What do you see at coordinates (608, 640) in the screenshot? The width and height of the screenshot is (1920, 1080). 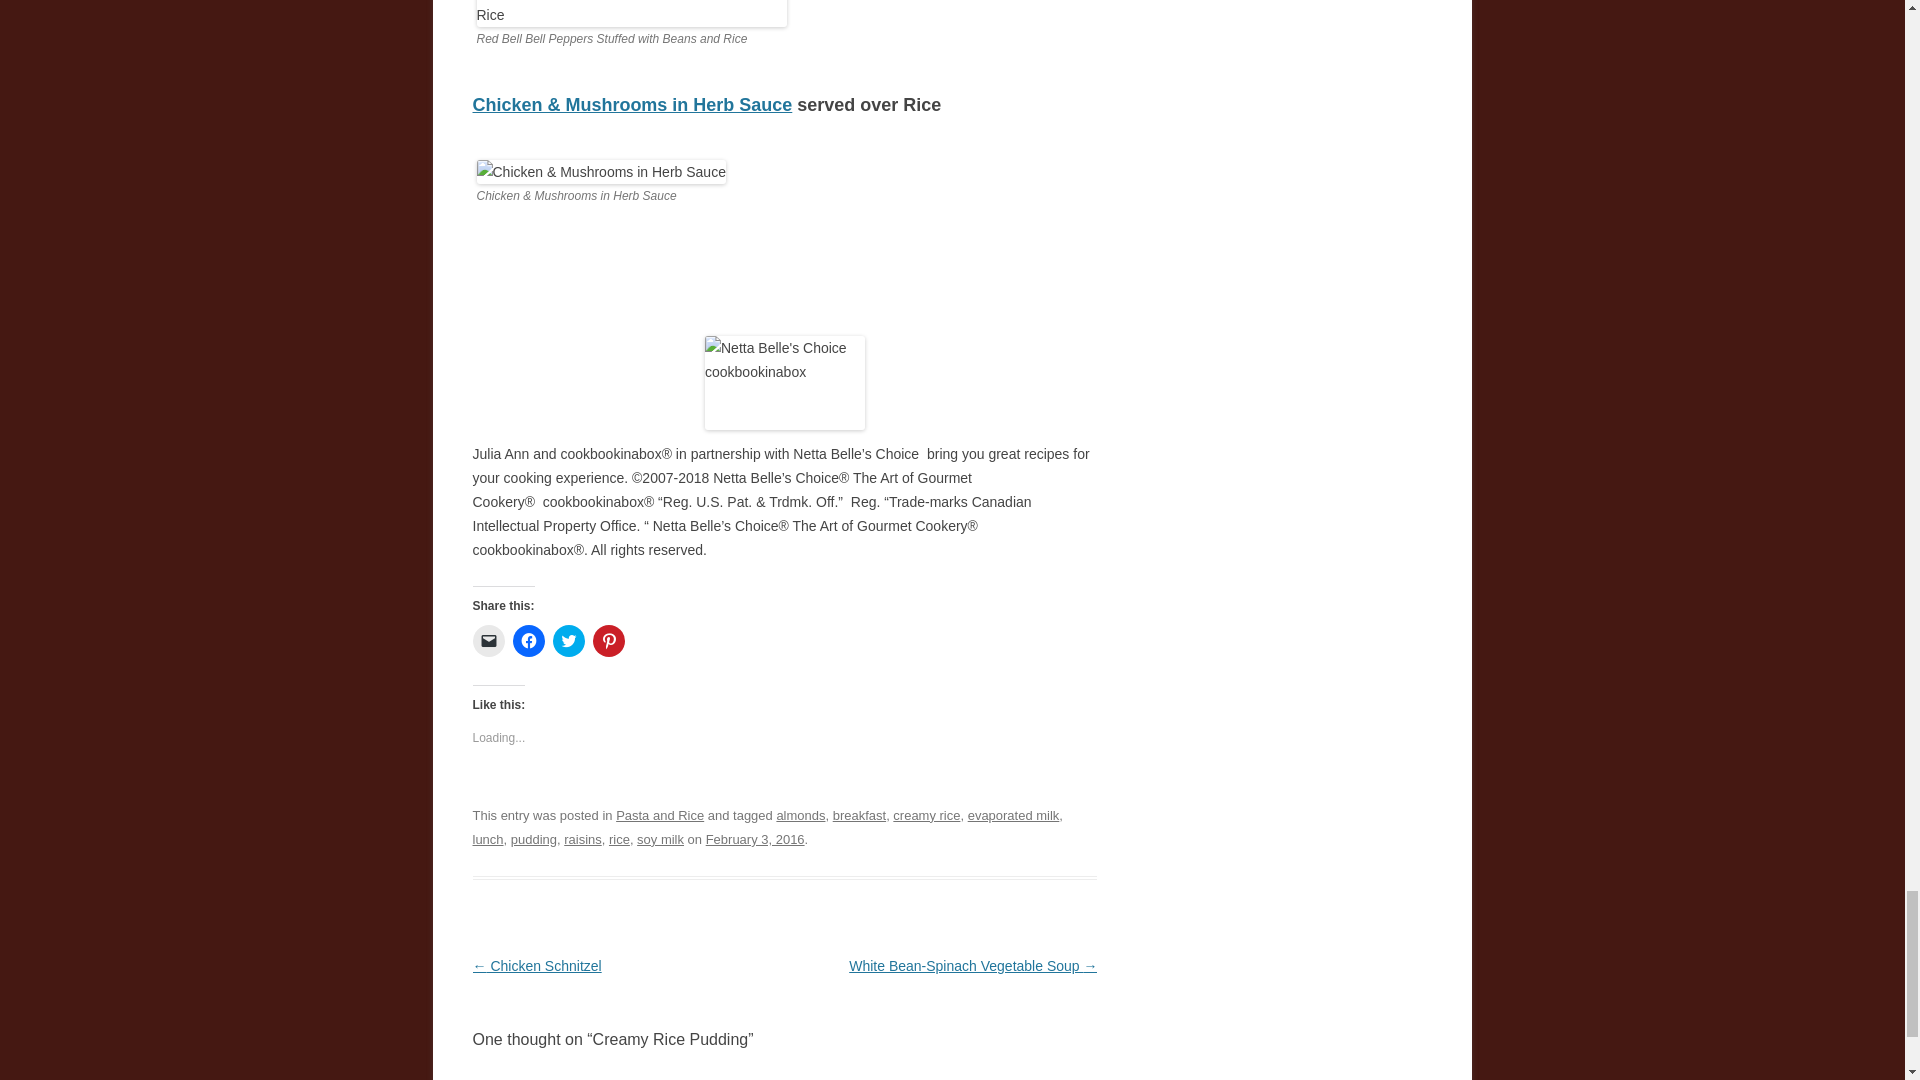 I see `Click to share on Pinterest` at bounding box center [608, 640].